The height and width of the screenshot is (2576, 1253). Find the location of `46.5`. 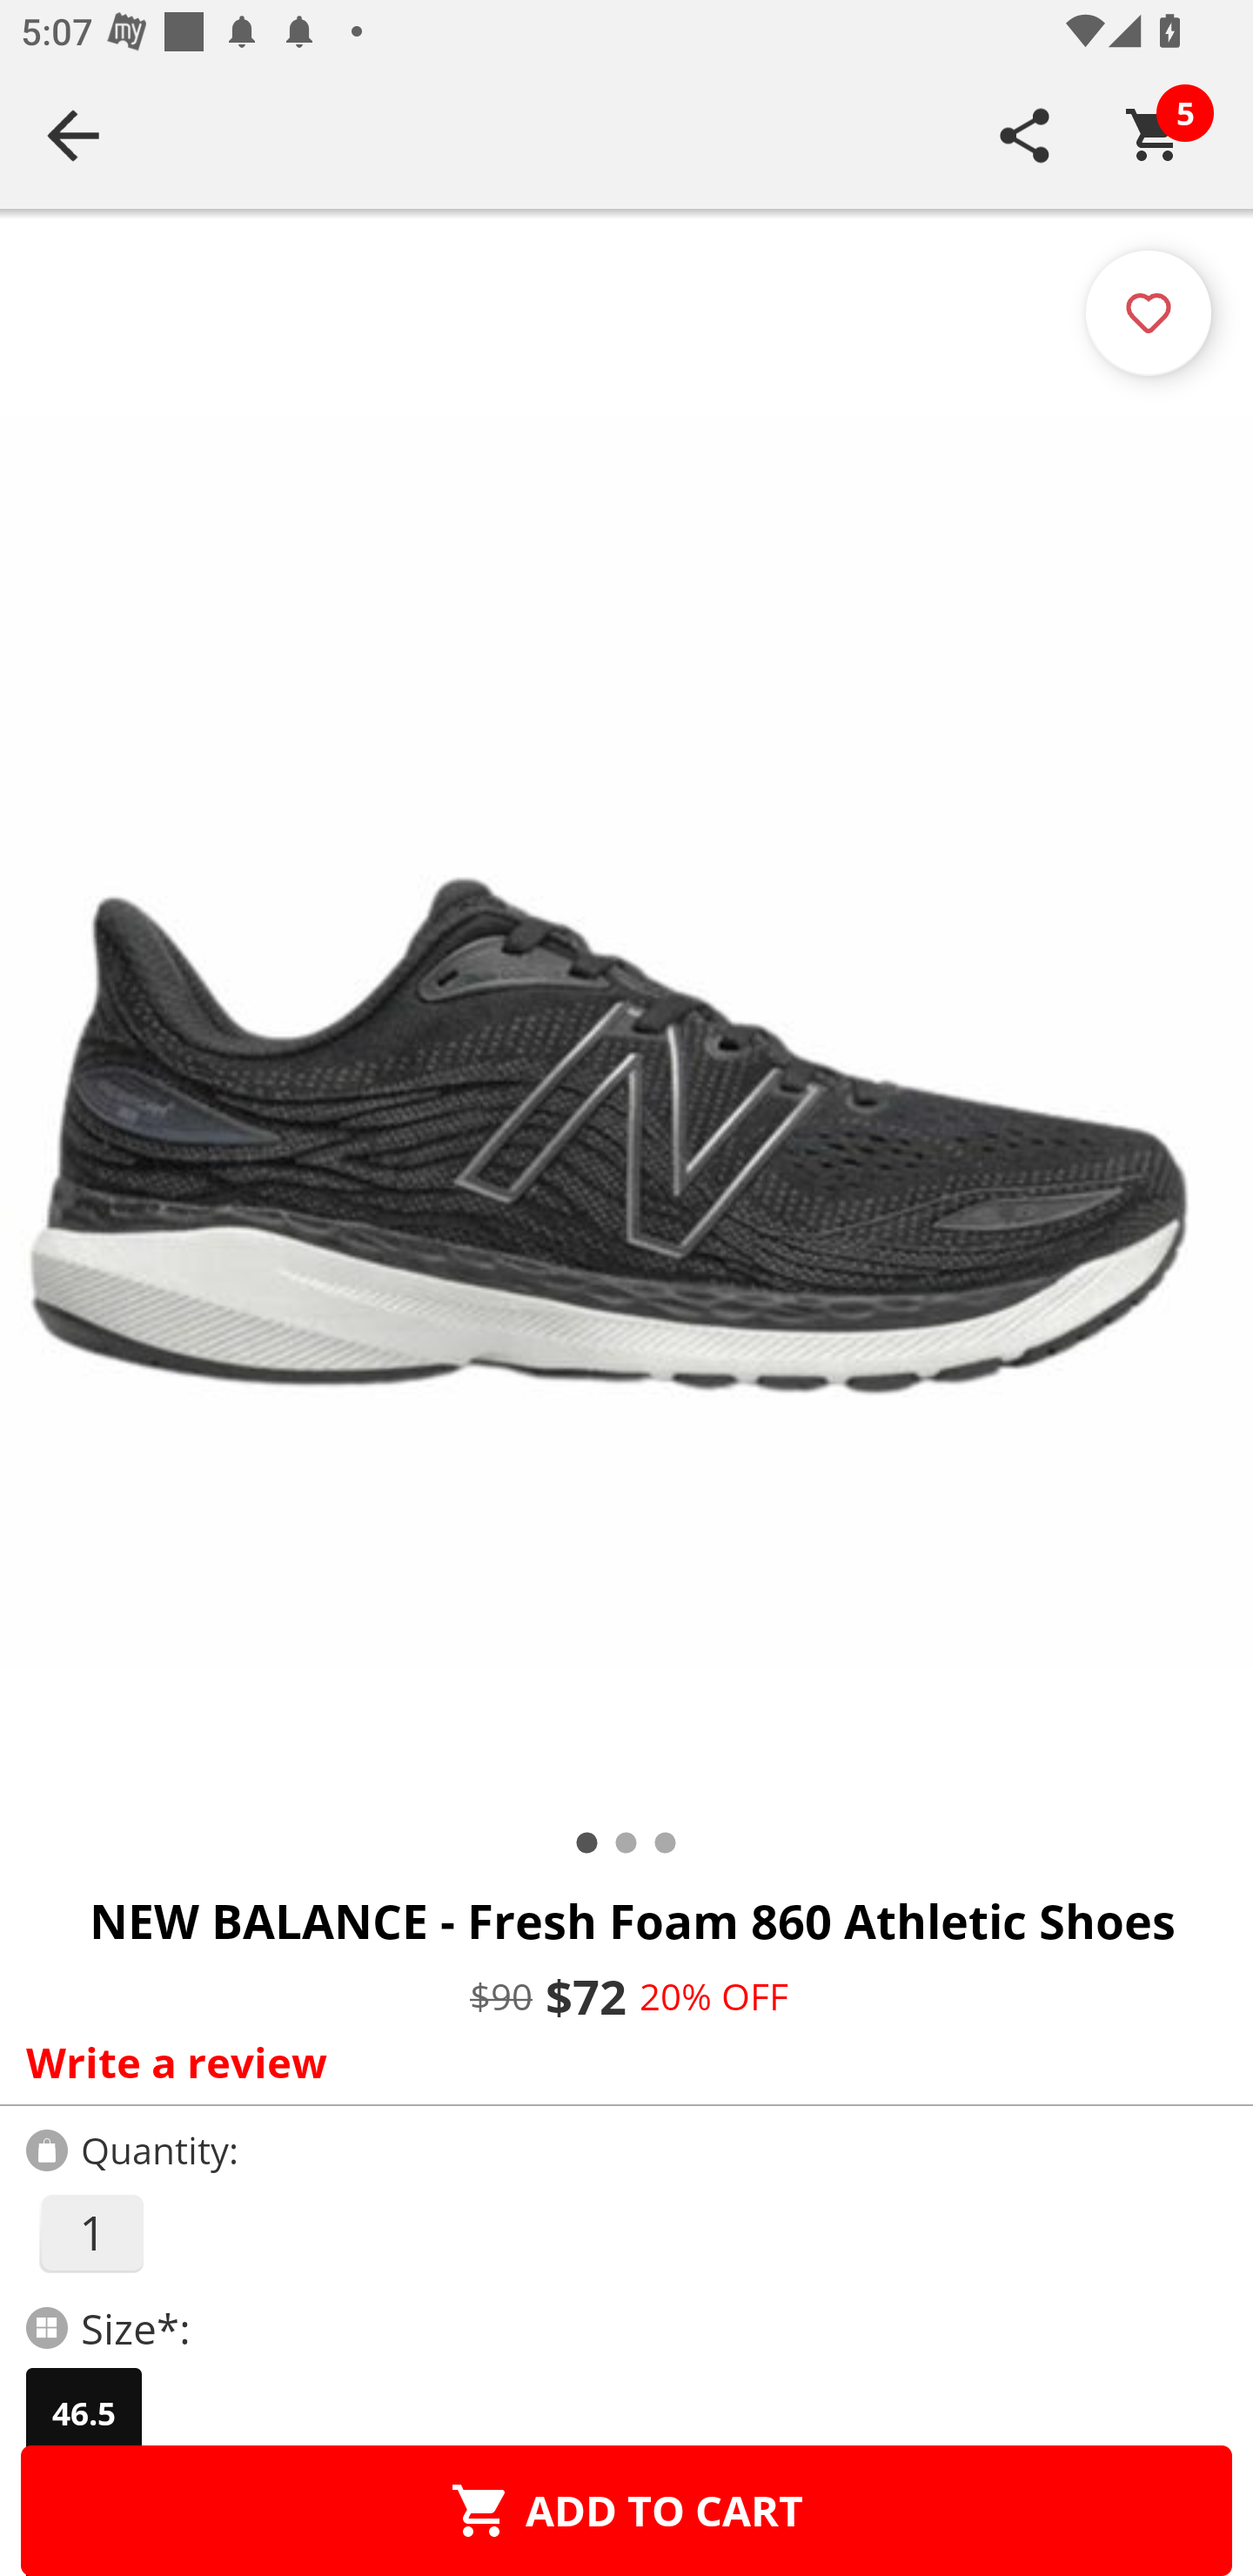

46.5 is located at coordinates (84, 2413).